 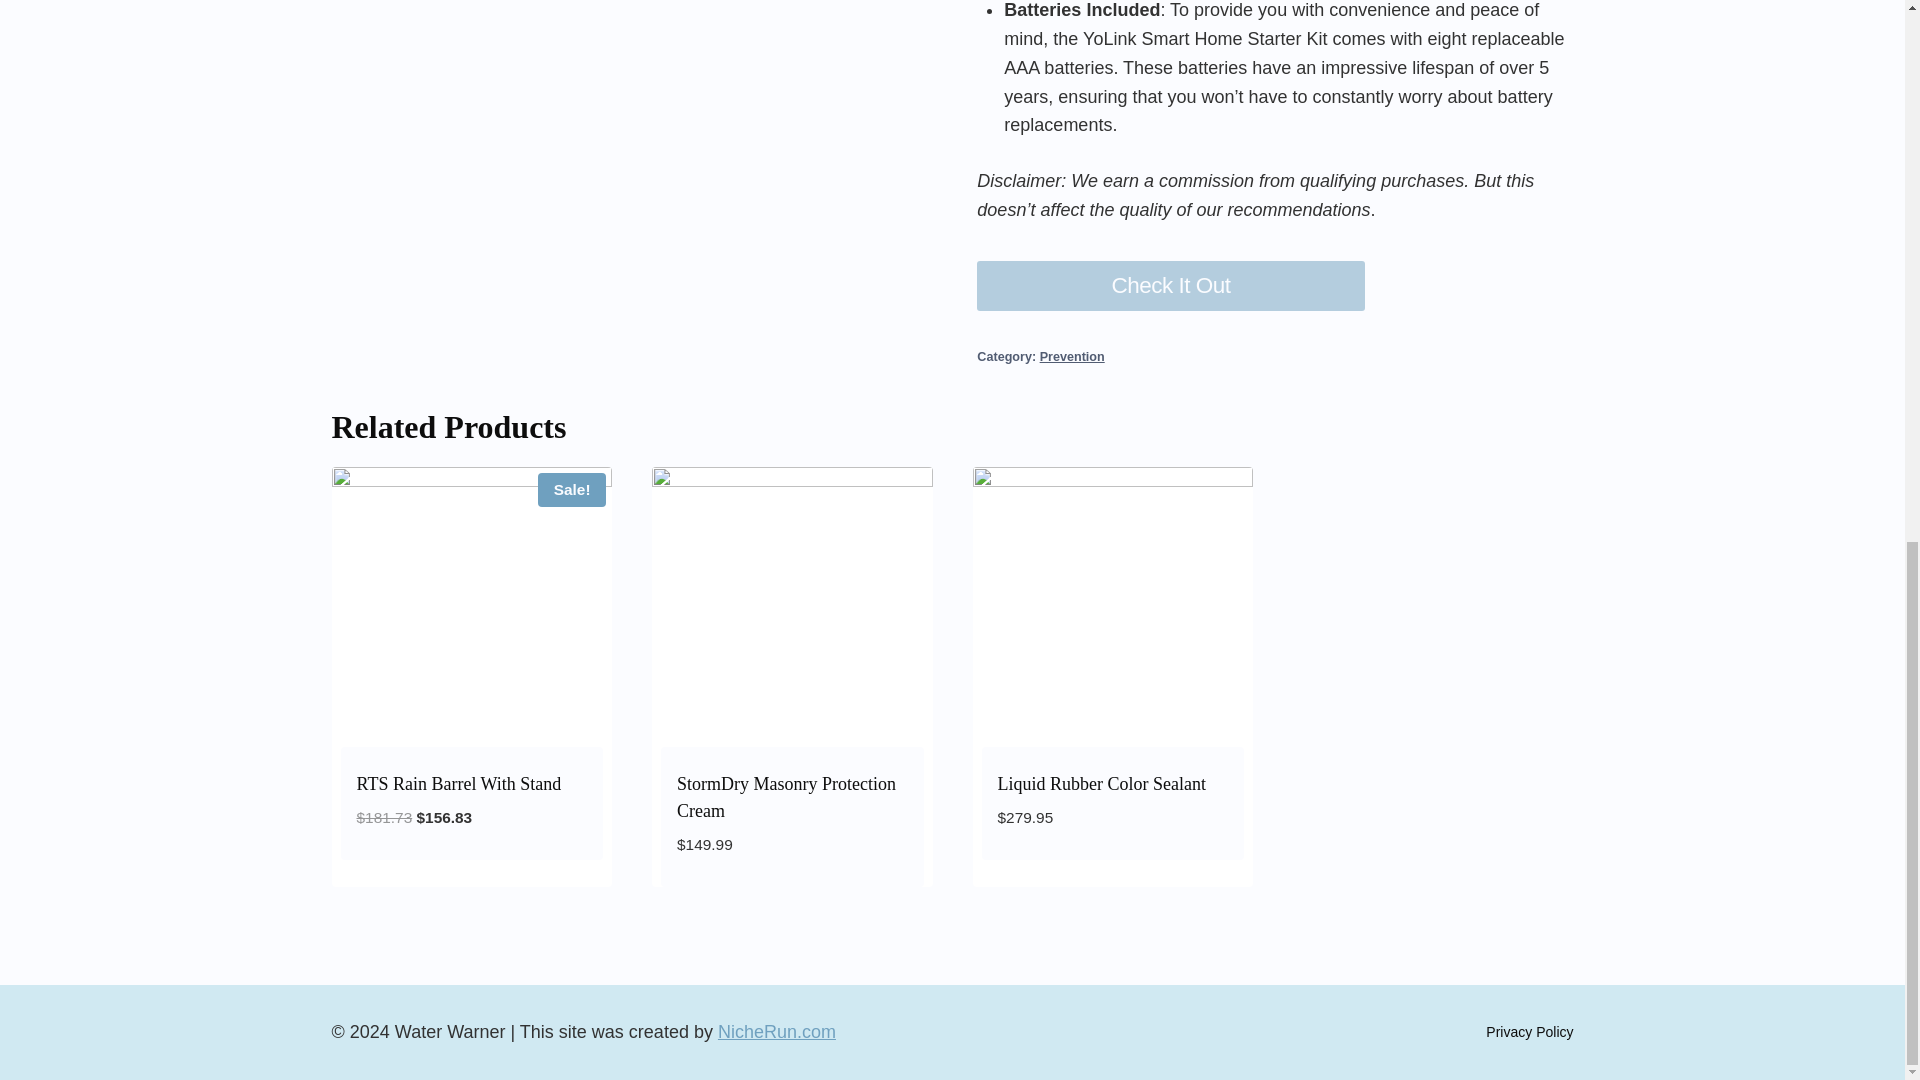 What do you see at coordinates (786, 797) in the screenshot?
I see `StormDry Masonry Protection Cream` at bounding box center [786, 797].